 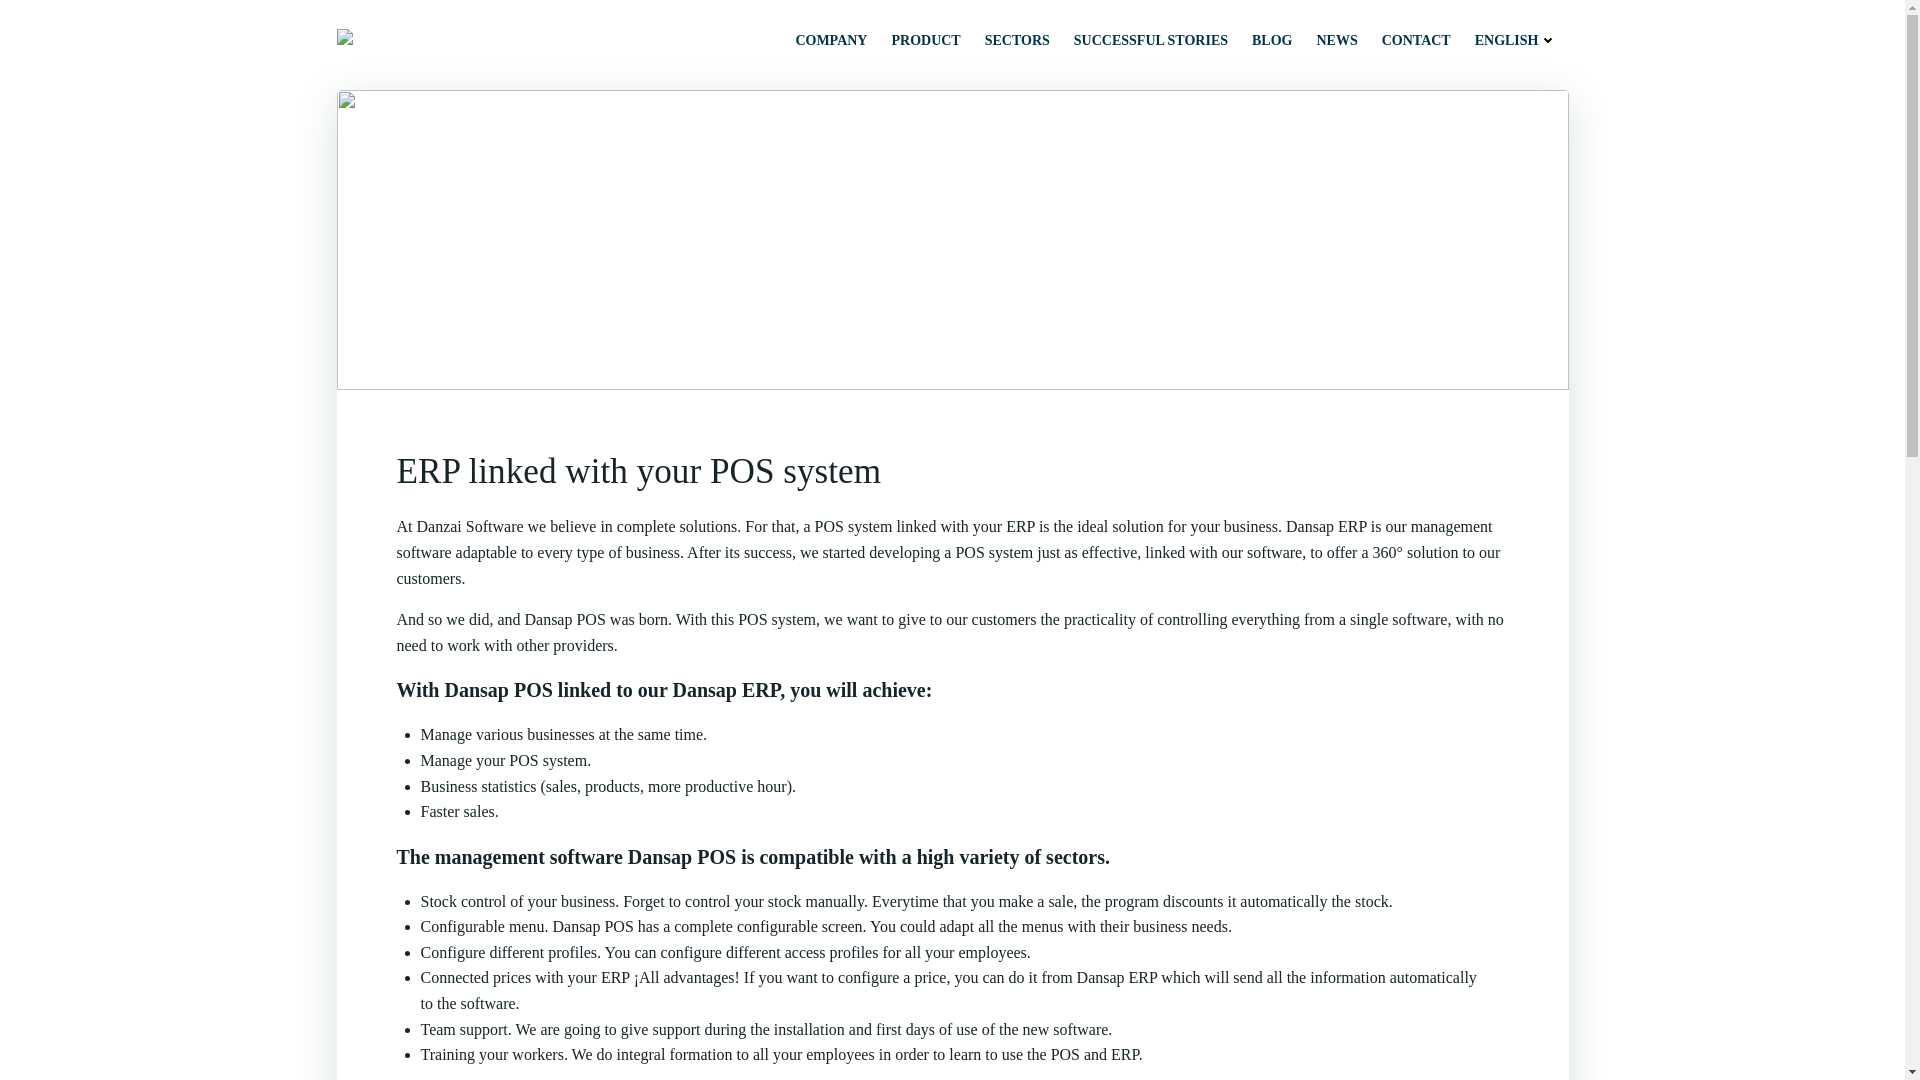 What do you see at coordinates (1416, 40) in the screenshot?
I see `CONTACT` at bounding box center [1416, 40].